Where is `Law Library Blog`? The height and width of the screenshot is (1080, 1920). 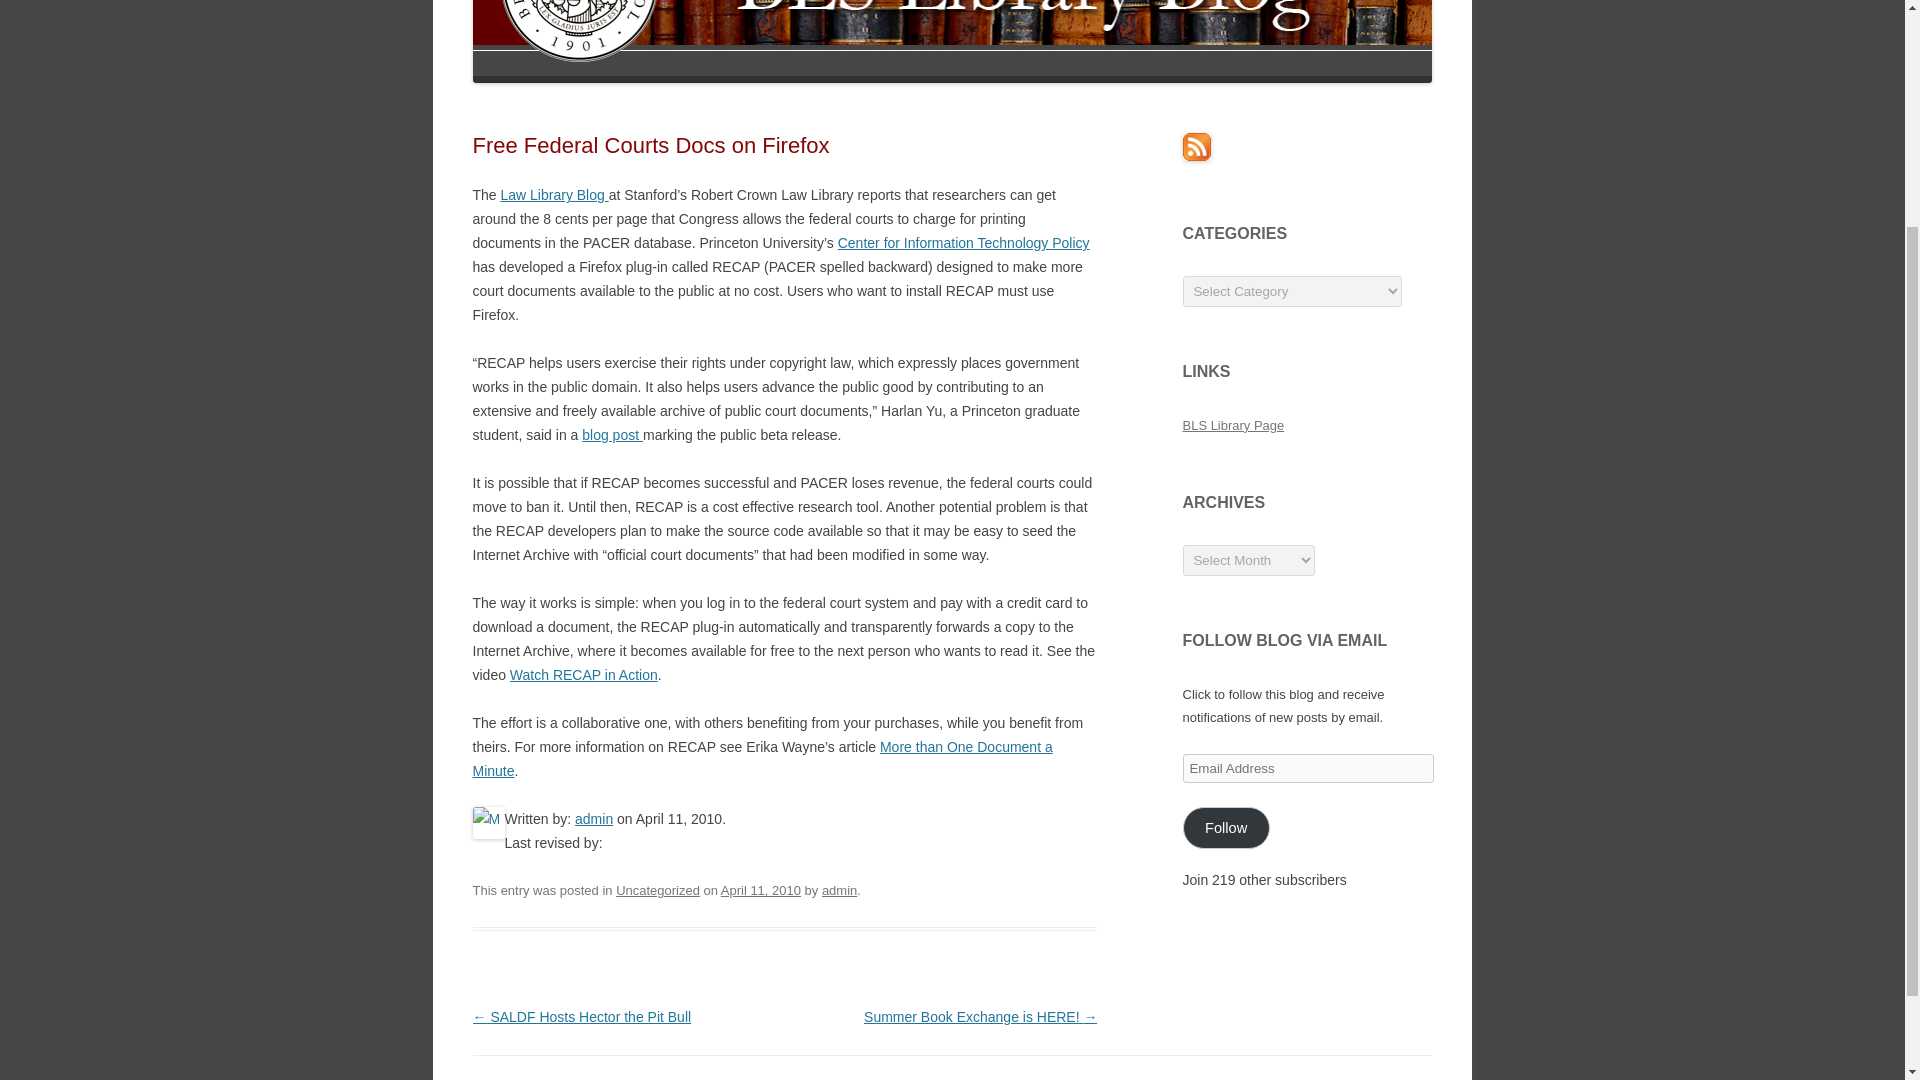
Law Library Blog is located at coordinates (554, 194).